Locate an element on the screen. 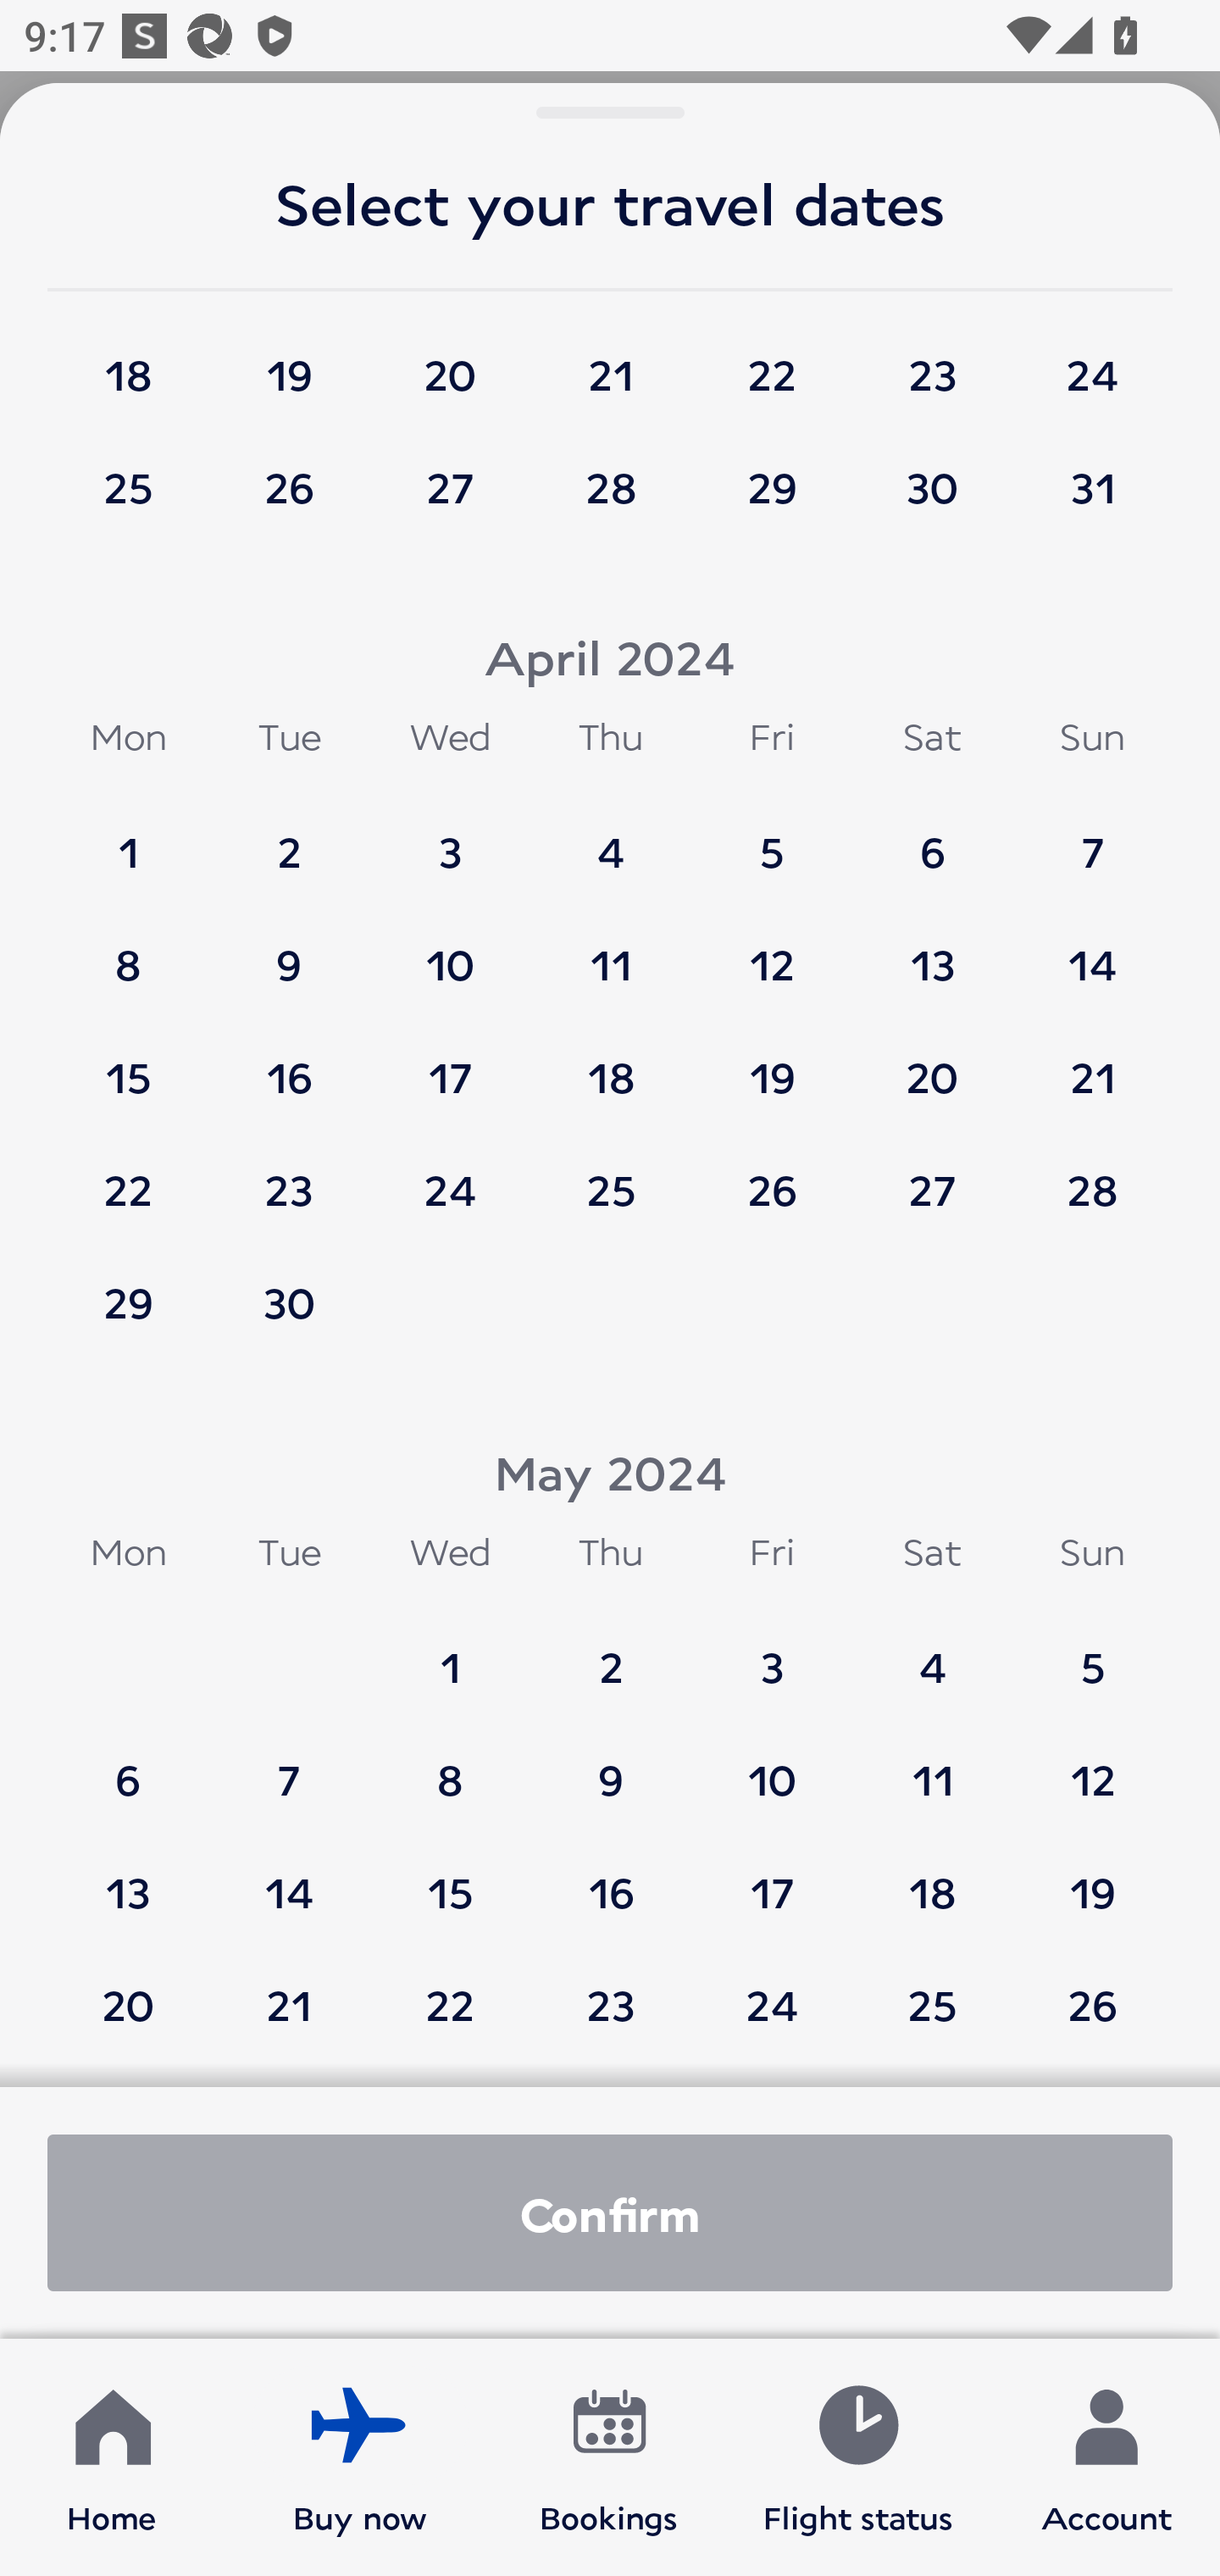 The height and width of the screenshot is (2576, 1220). 15 is located at coordinates (128, 1061).